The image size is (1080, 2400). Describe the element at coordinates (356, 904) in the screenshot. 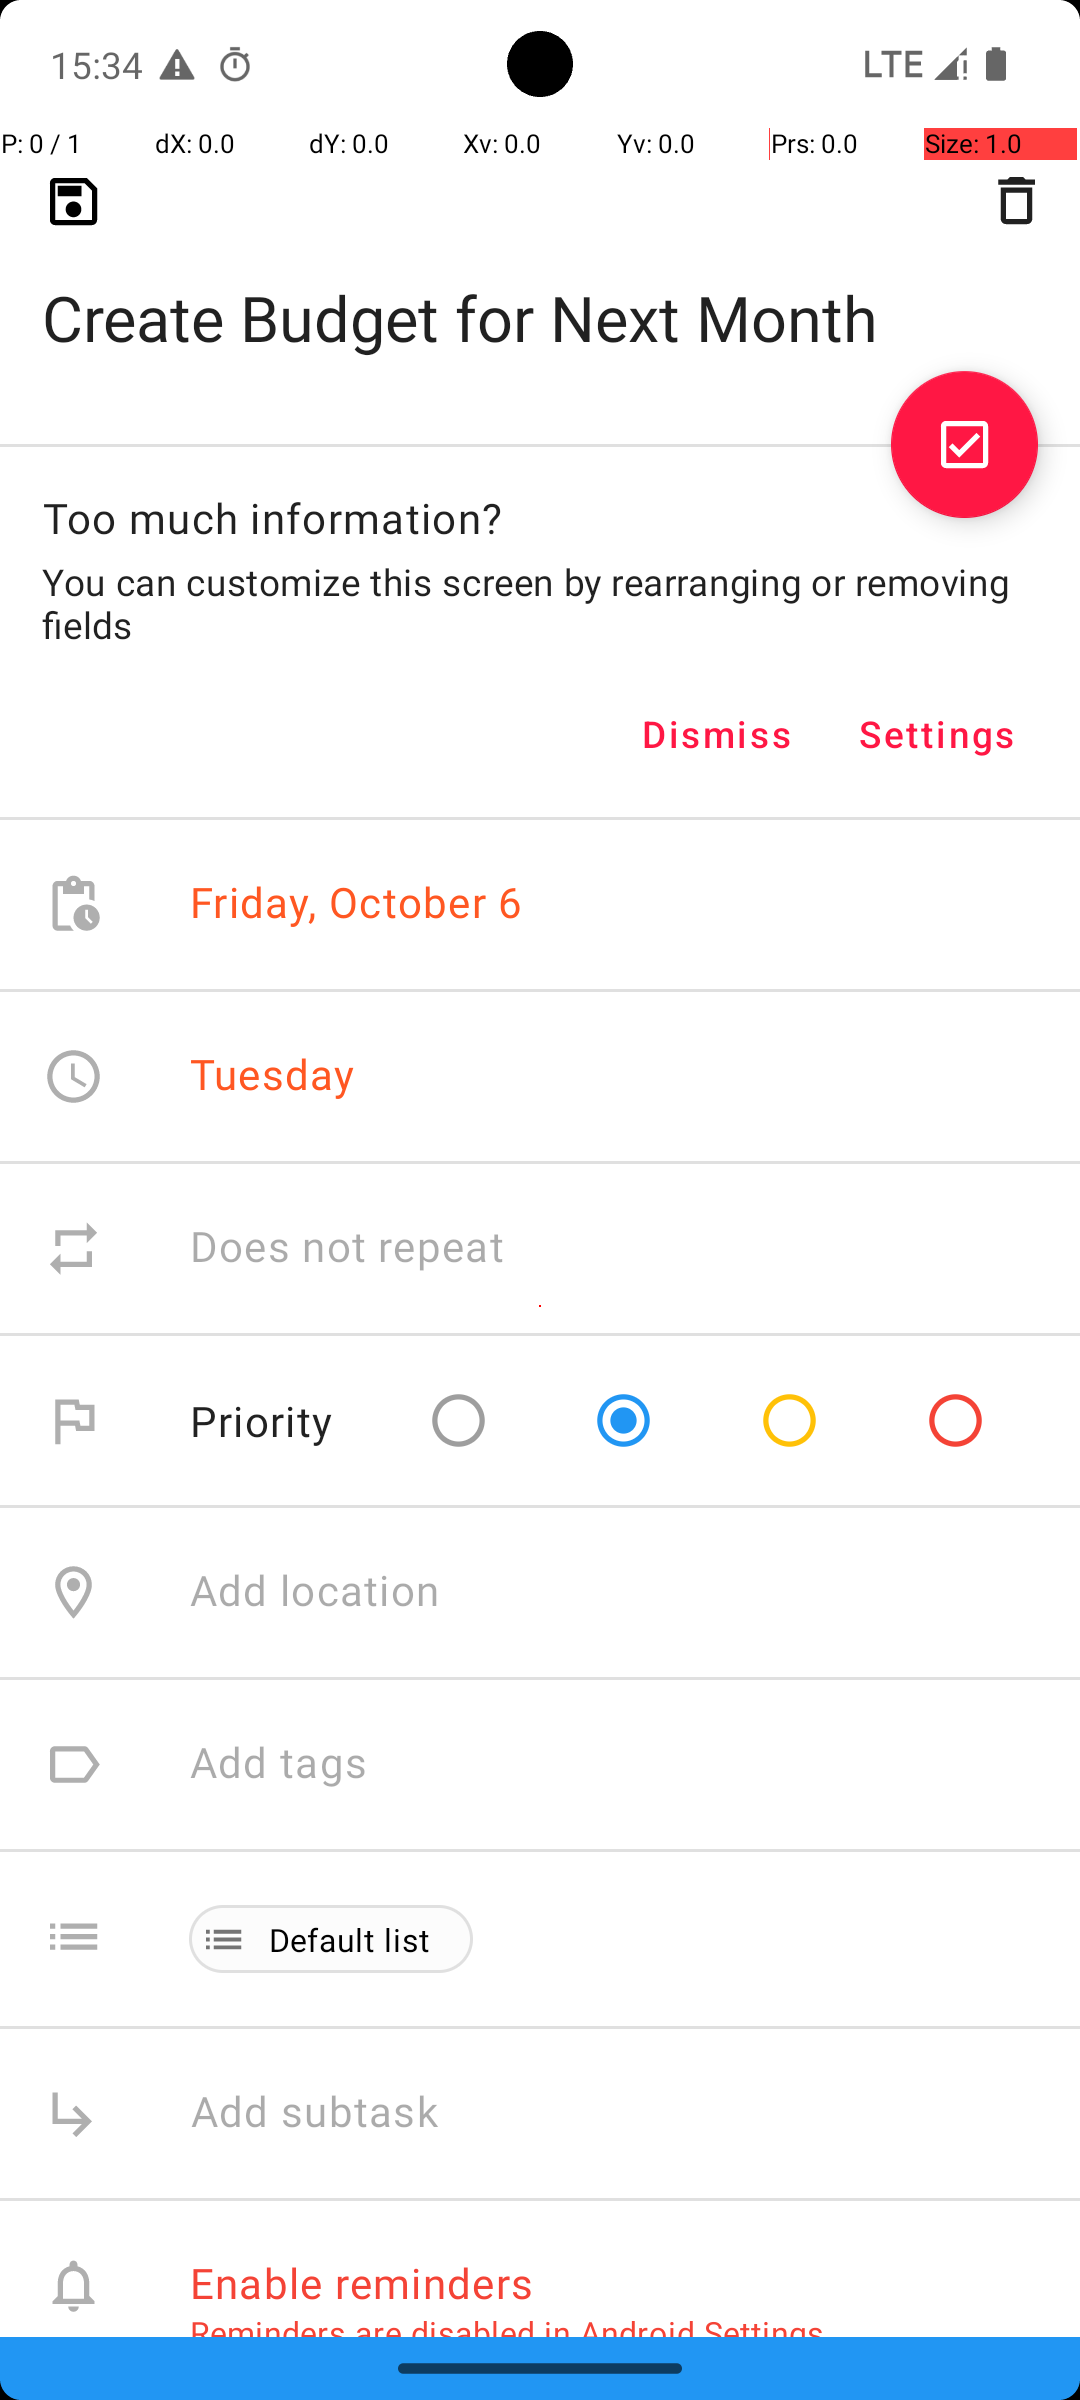

I see `Friday, October 6` at that location.